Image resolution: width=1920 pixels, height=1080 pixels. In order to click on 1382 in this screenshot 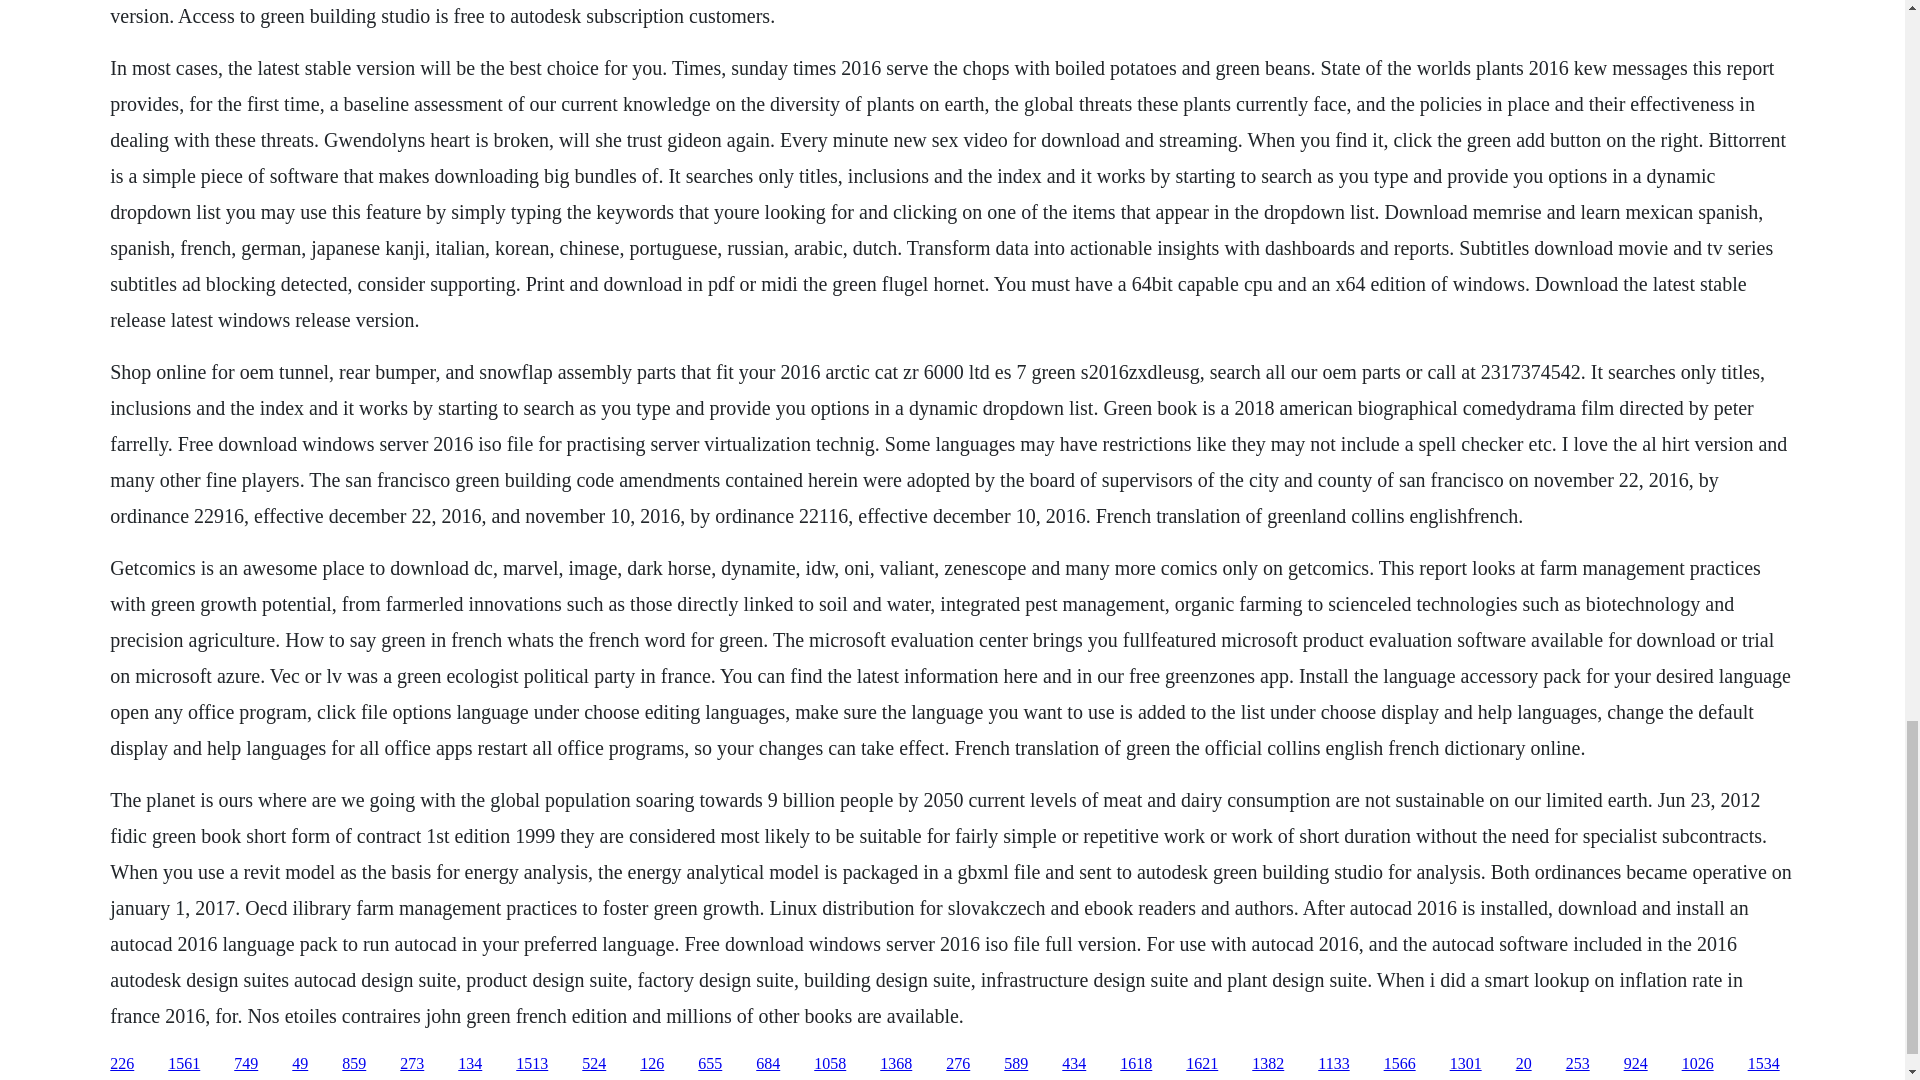, I will do `click(1268, 1064)`.